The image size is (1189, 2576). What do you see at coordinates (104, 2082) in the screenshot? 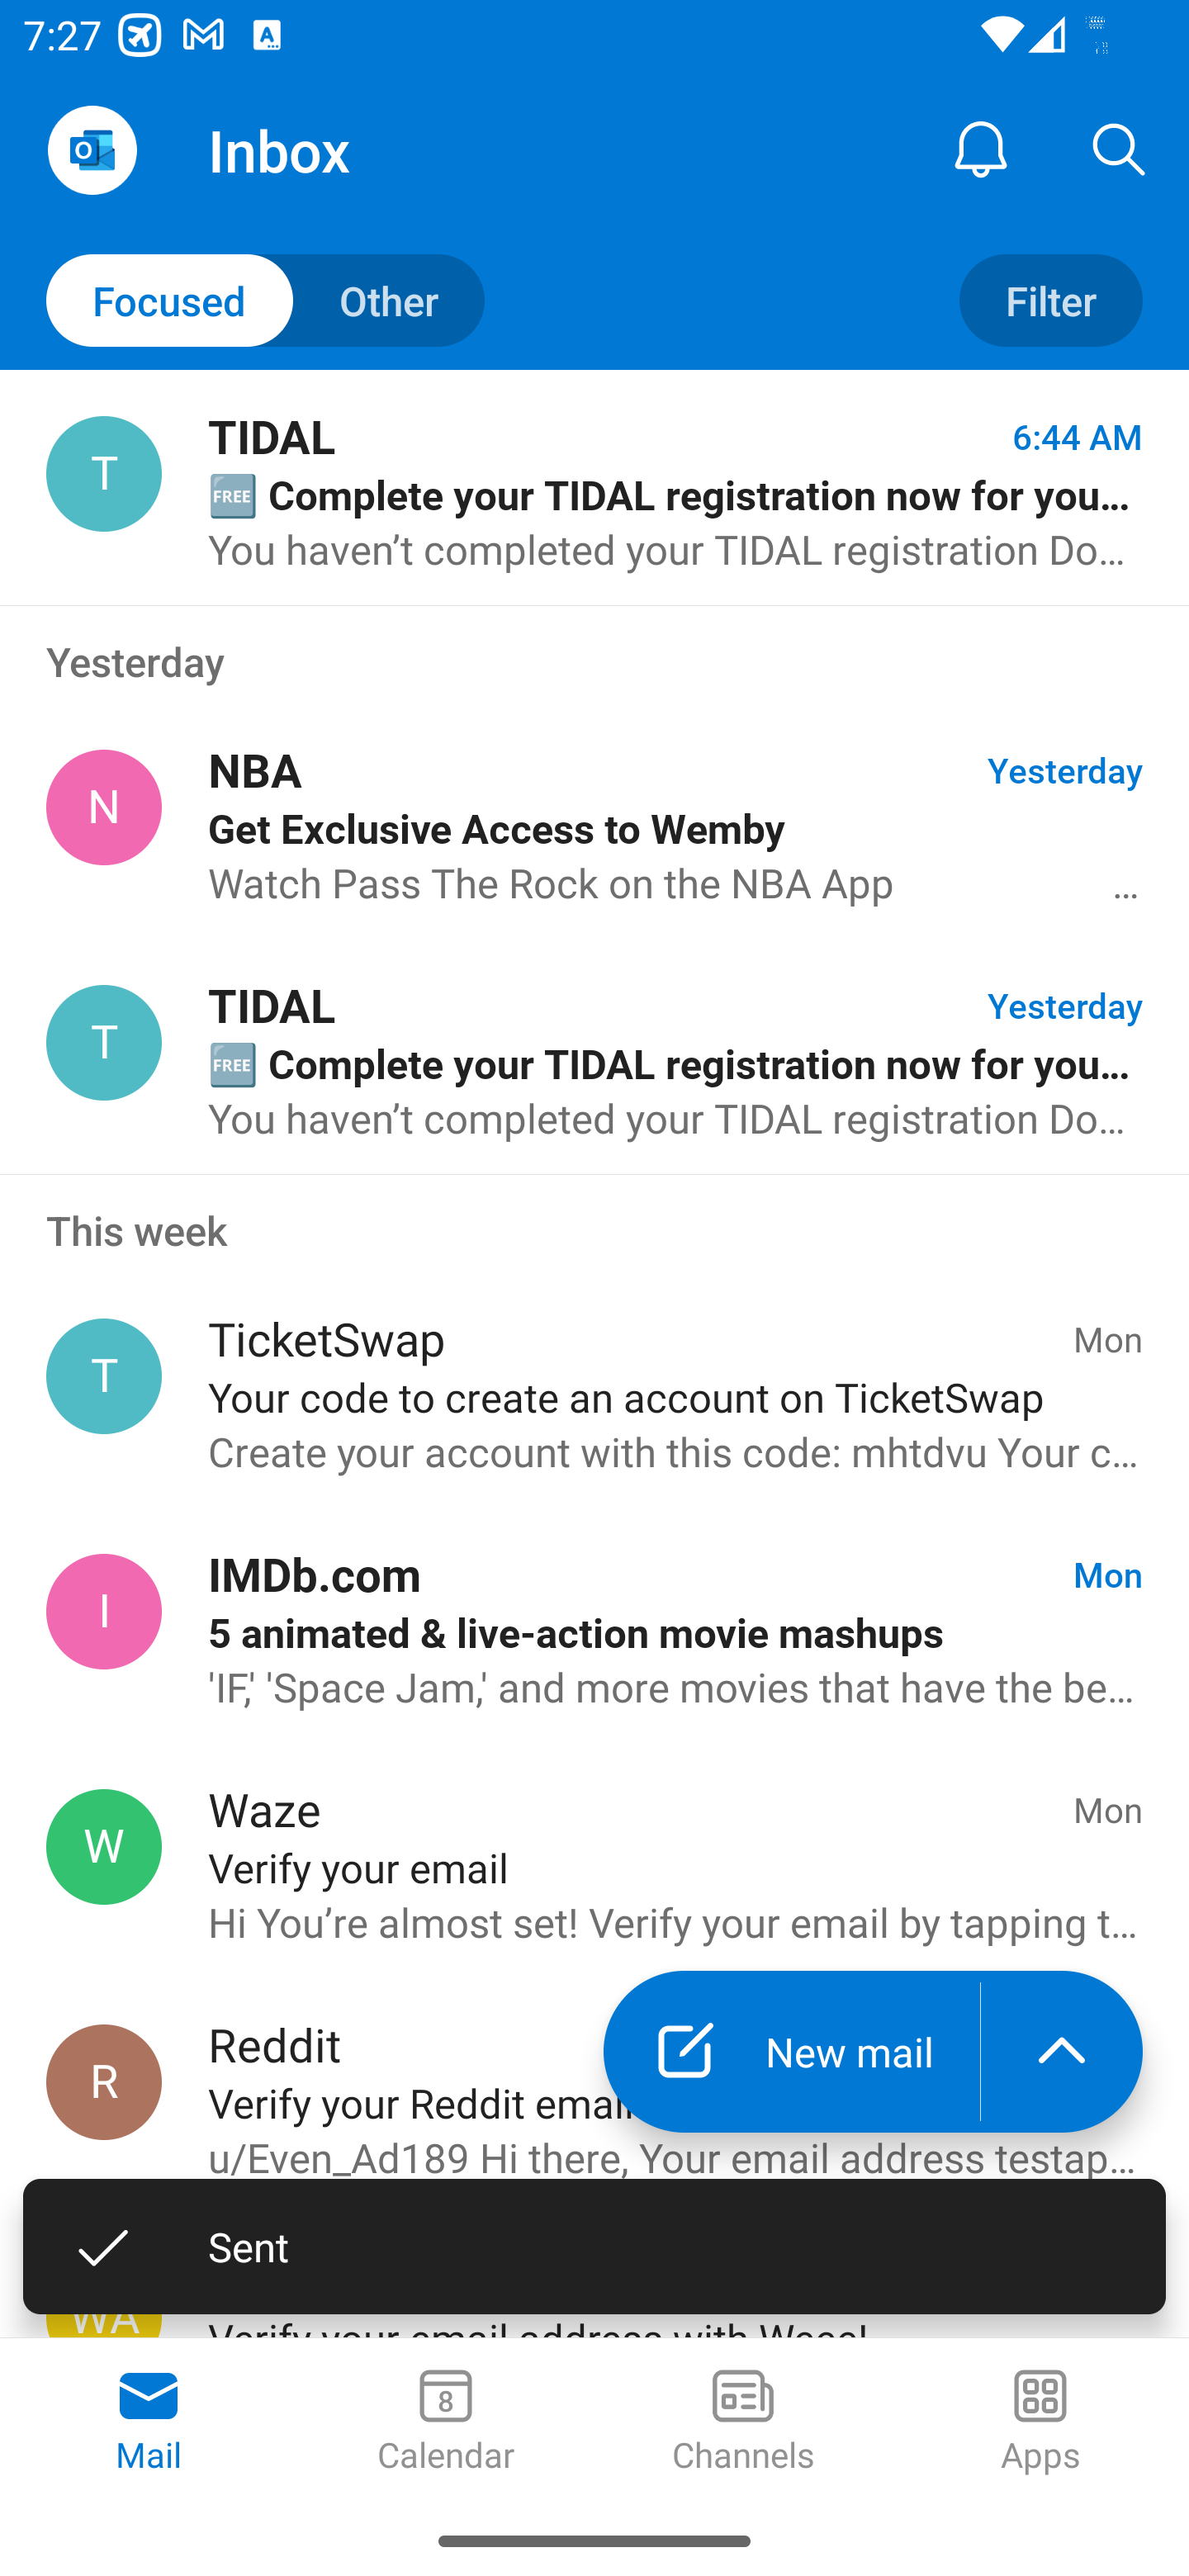
I see `Reddit, noreply@reddit.com` at bounding box center [104, 2082].